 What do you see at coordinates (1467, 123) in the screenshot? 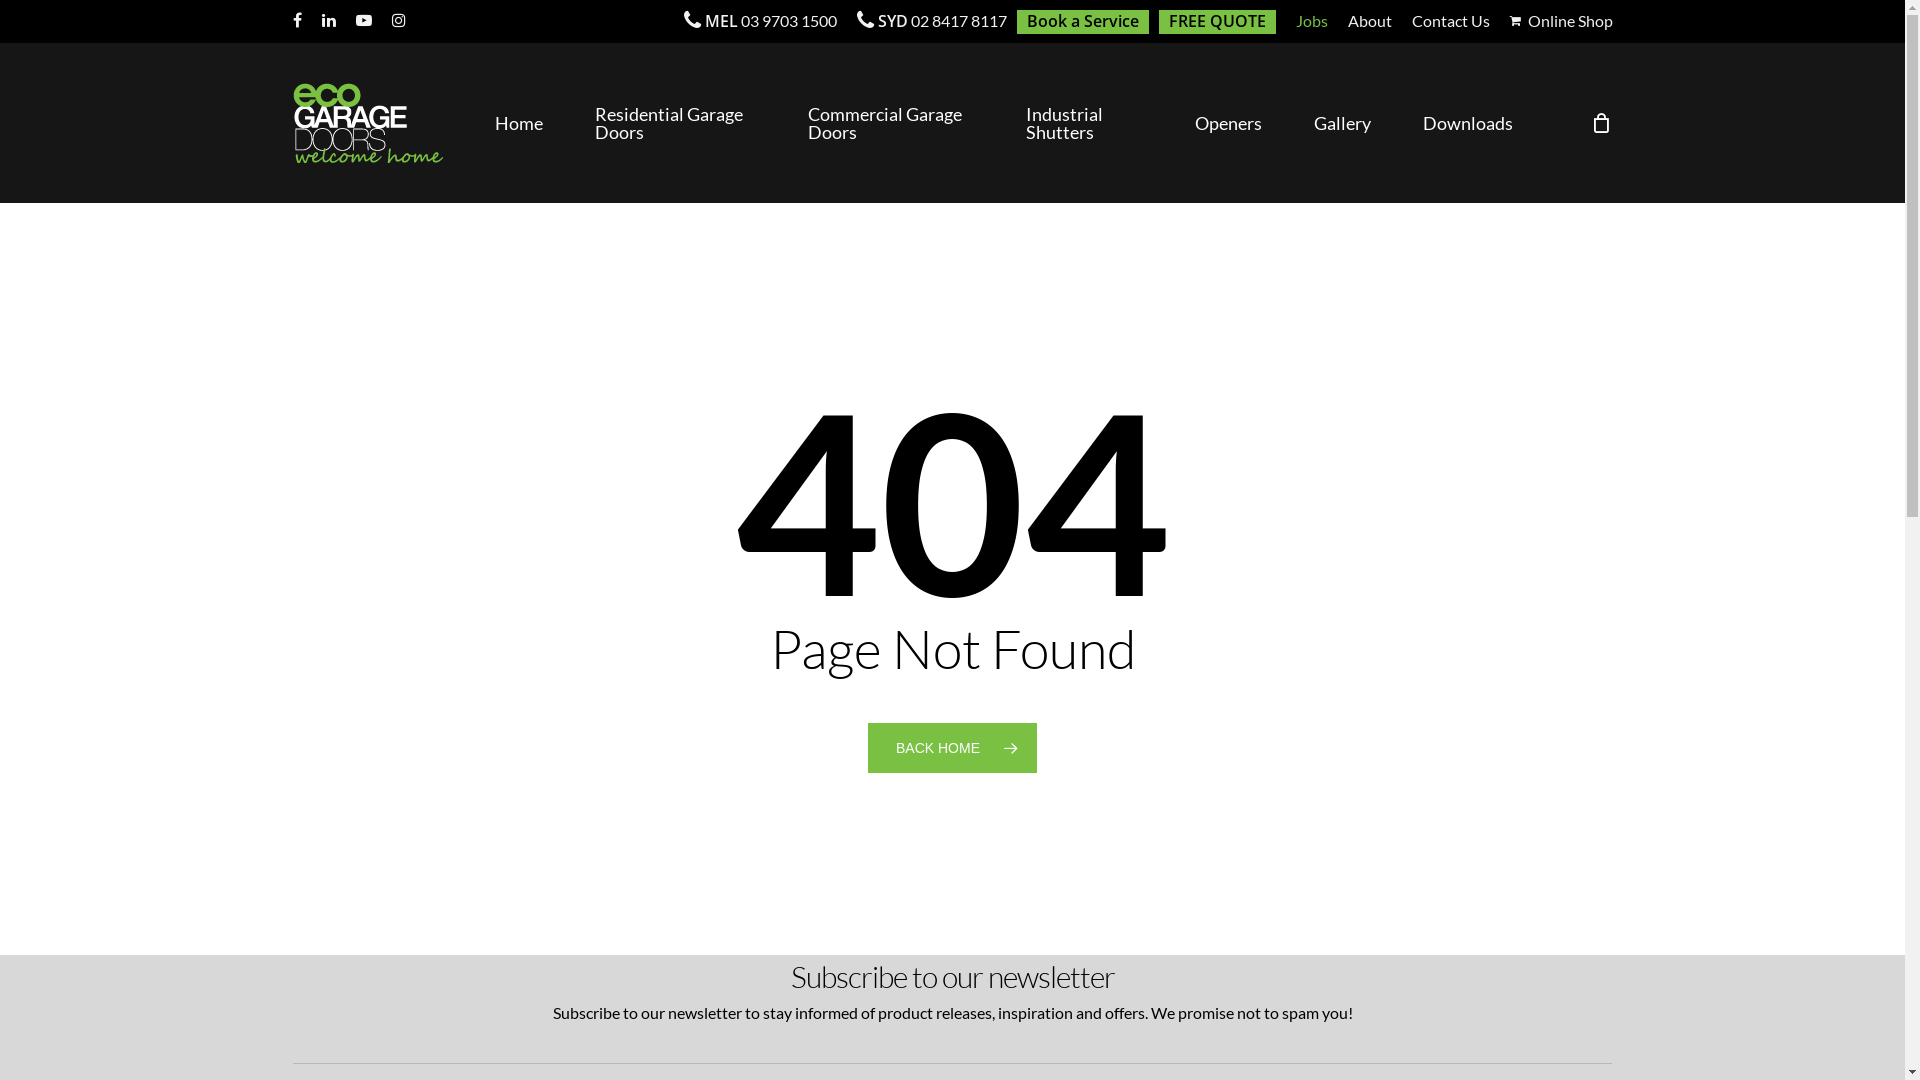
I see `Downloads` at bounding box center [1467, 123].